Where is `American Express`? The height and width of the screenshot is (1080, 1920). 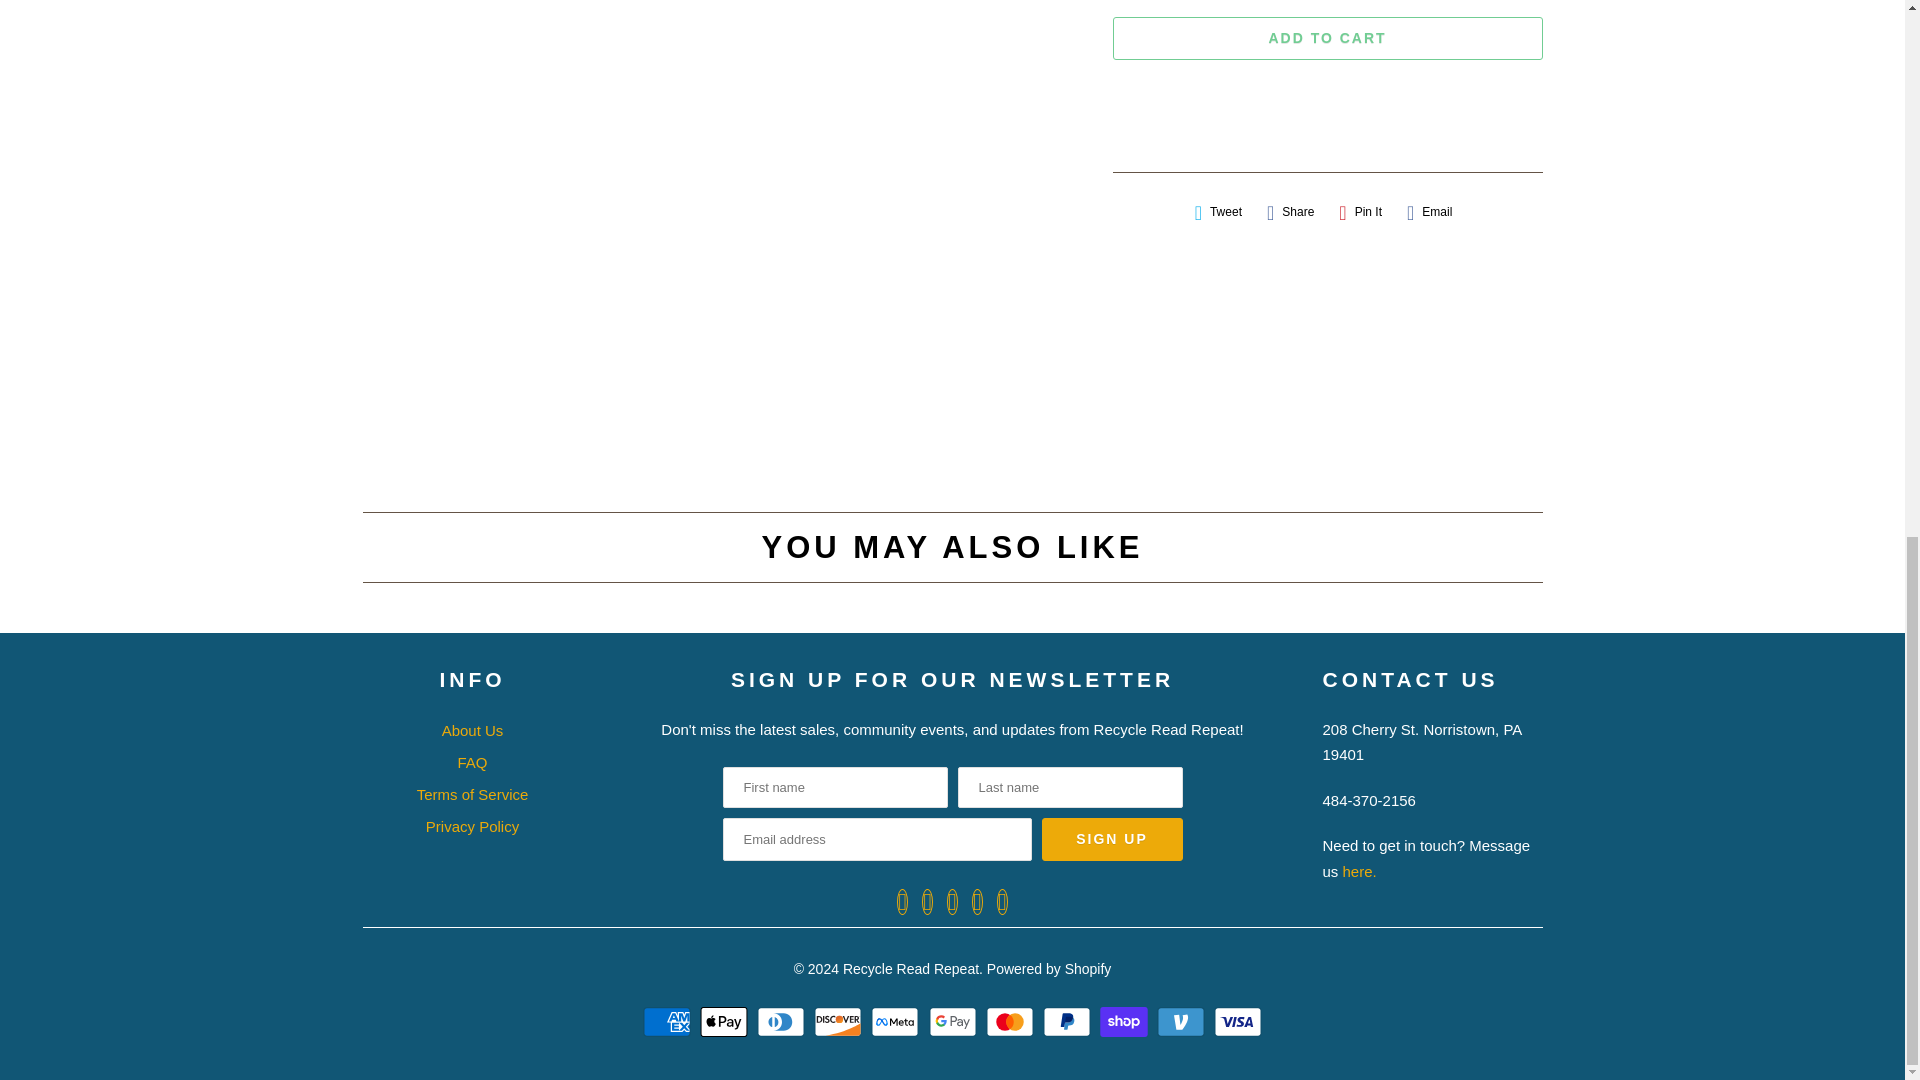 American Express is located at coordinates (669, 1021).